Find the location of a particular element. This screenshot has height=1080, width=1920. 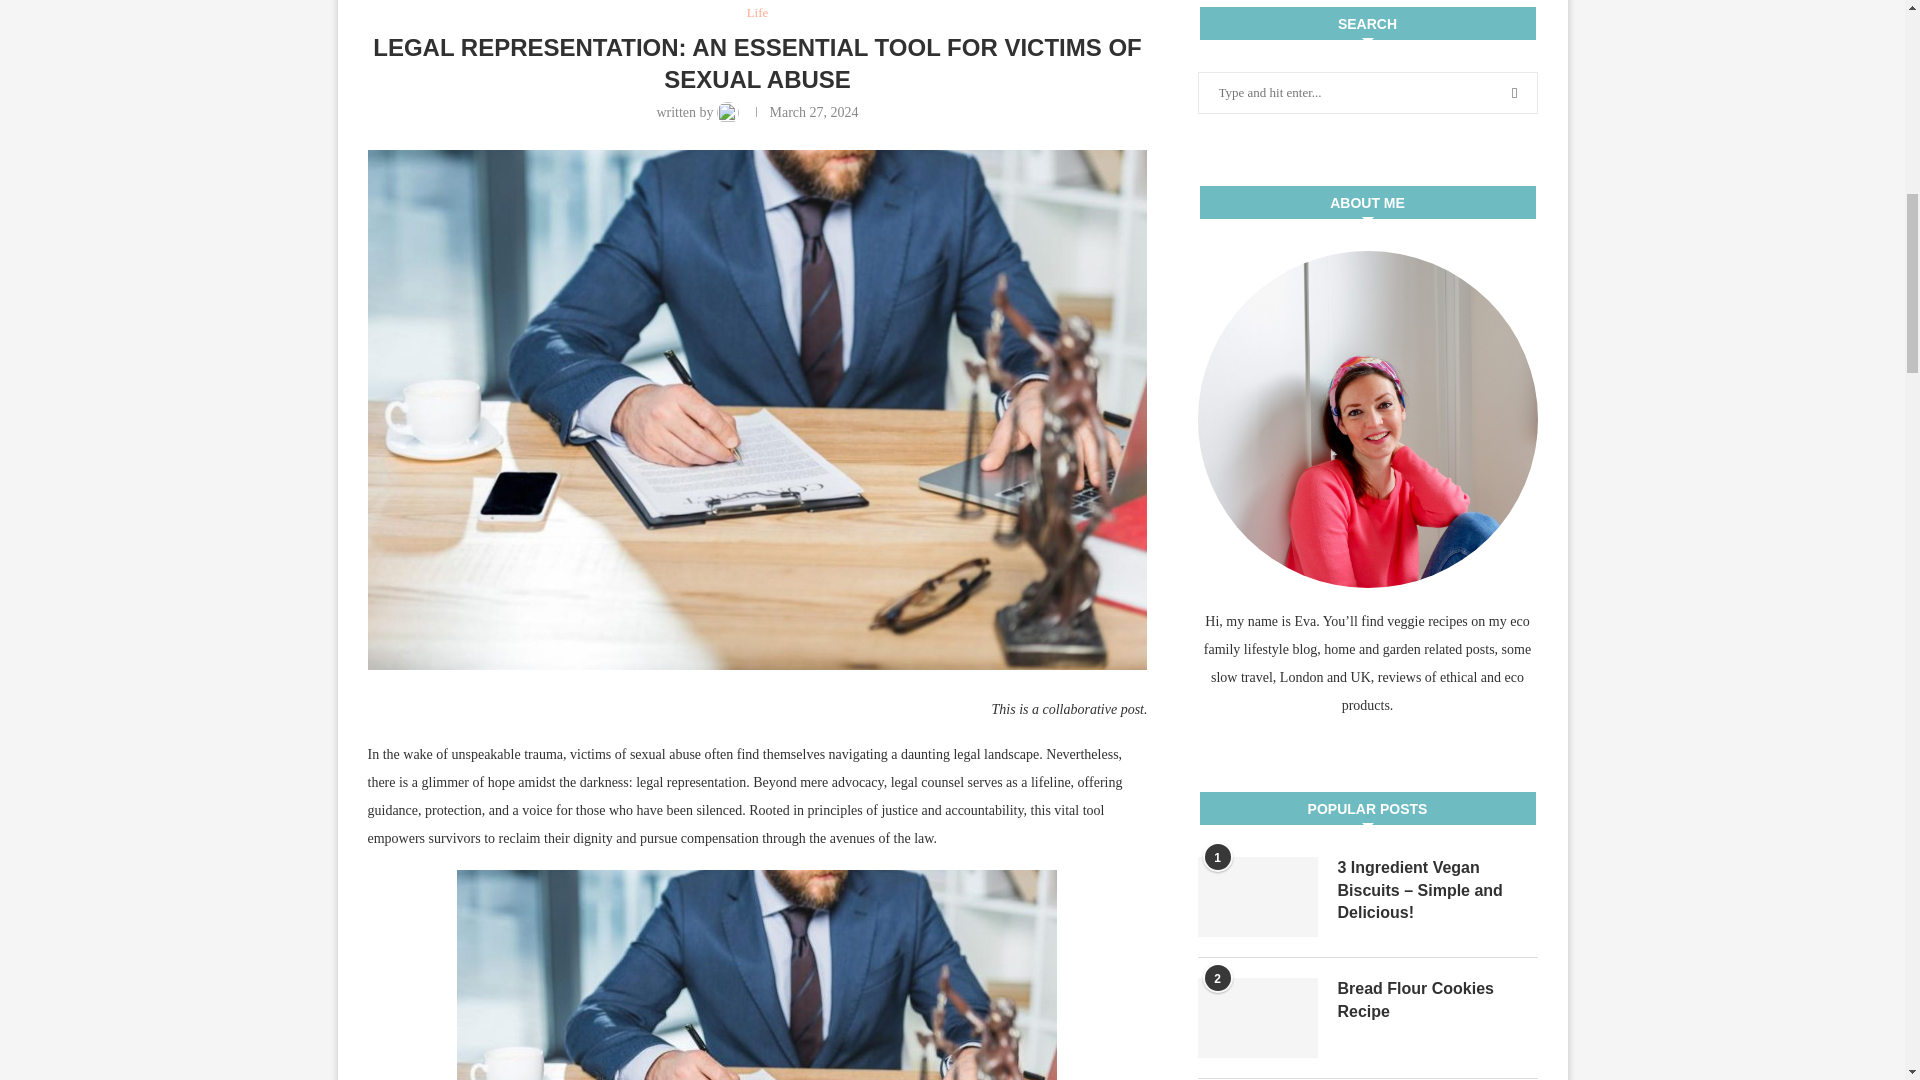

Life is located at coordinates (758, 12).